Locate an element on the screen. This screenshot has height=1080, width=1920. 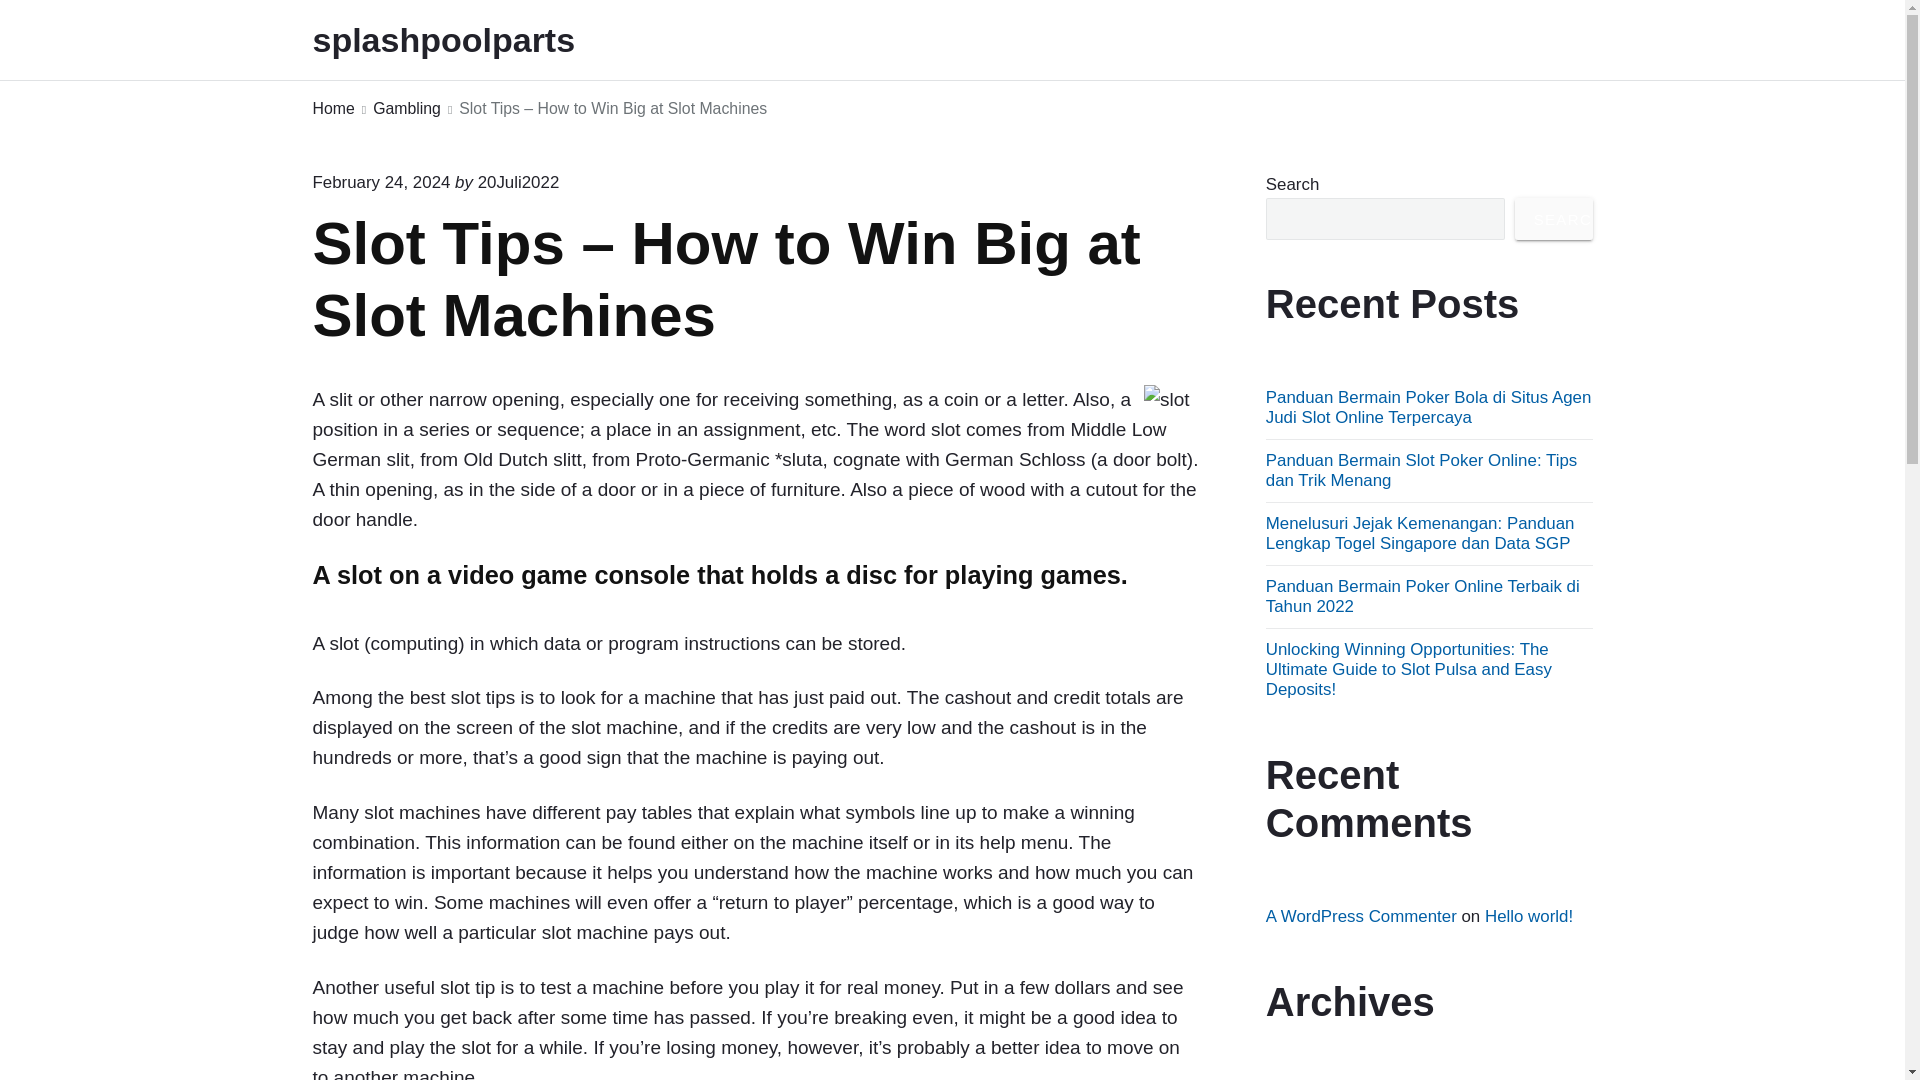
Home is located at coordinates (332, 110).